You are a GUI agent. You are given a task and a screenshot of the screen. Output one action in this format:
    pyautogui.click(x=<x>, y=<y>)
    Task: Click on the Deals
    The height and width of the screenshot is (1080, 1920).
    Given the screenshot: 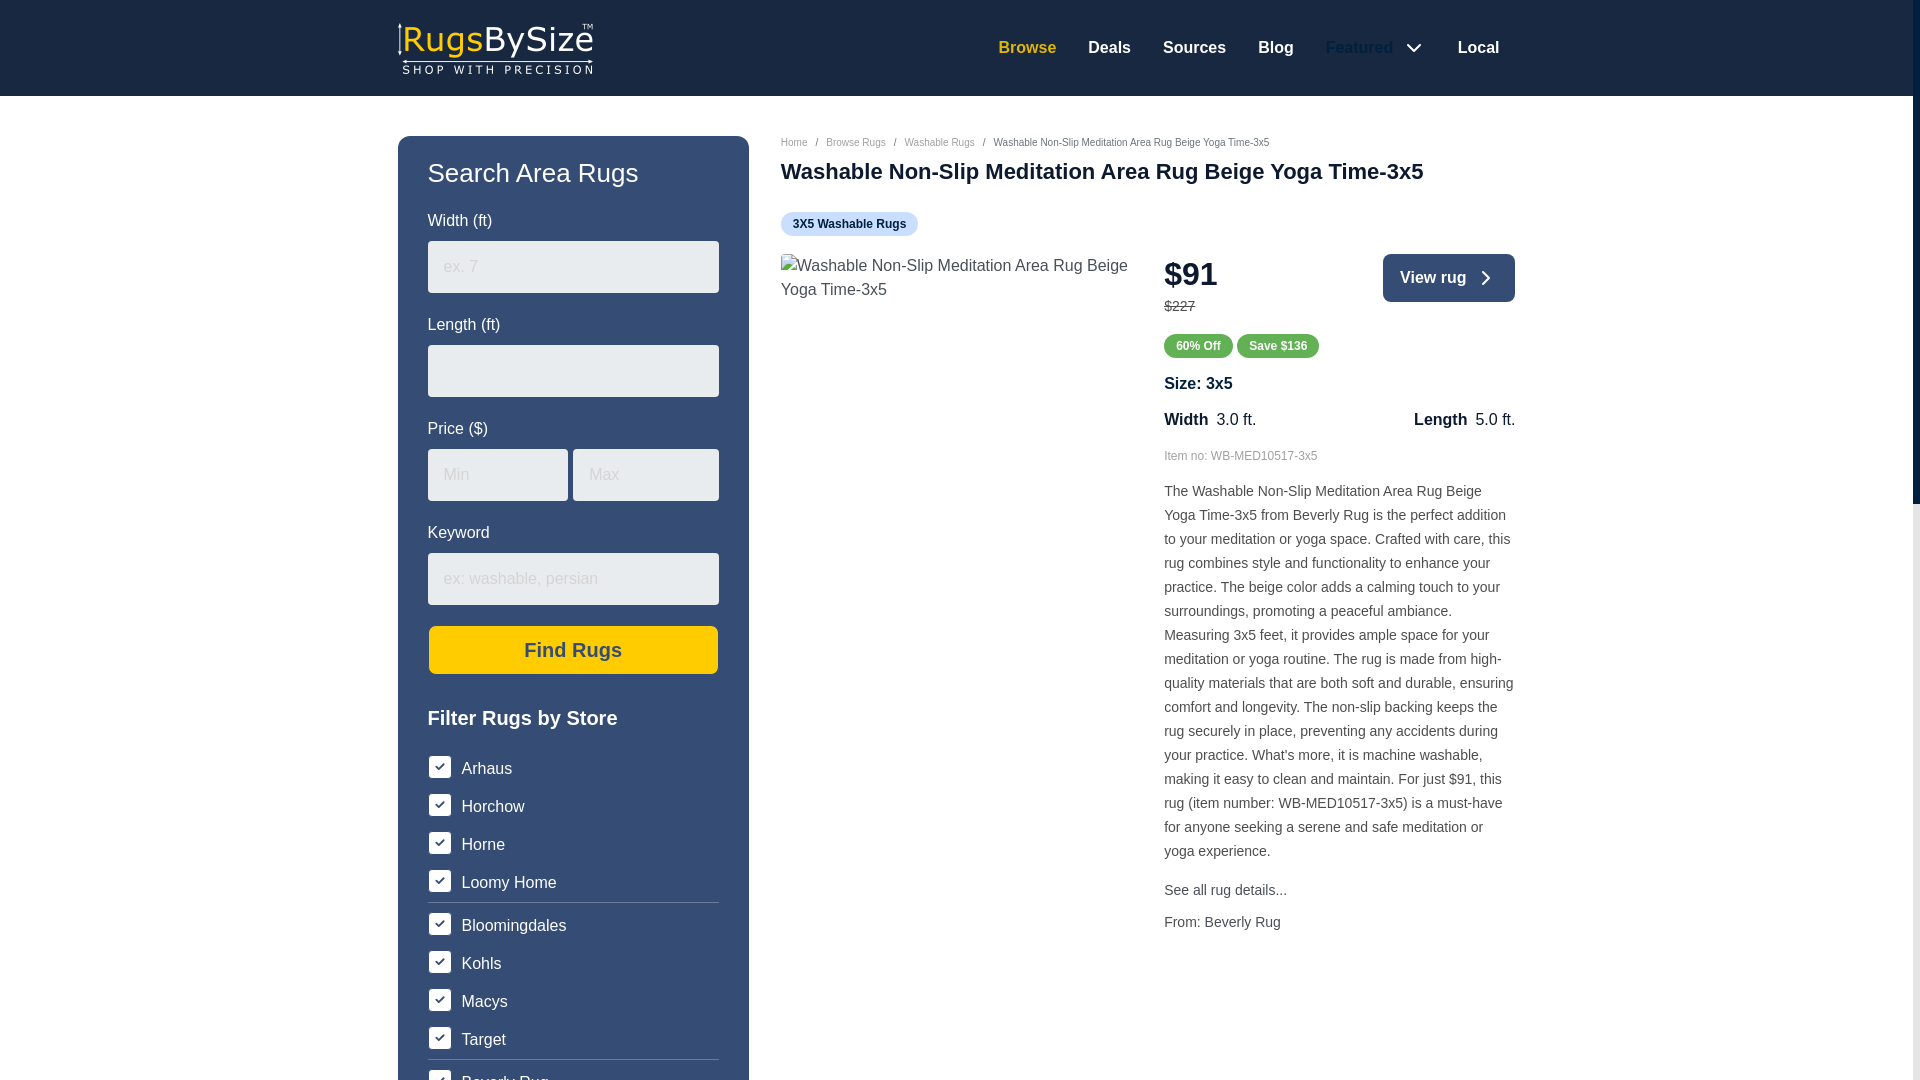 What is the action you would take?
    pyautogui.click(x=1109, y=47)
    